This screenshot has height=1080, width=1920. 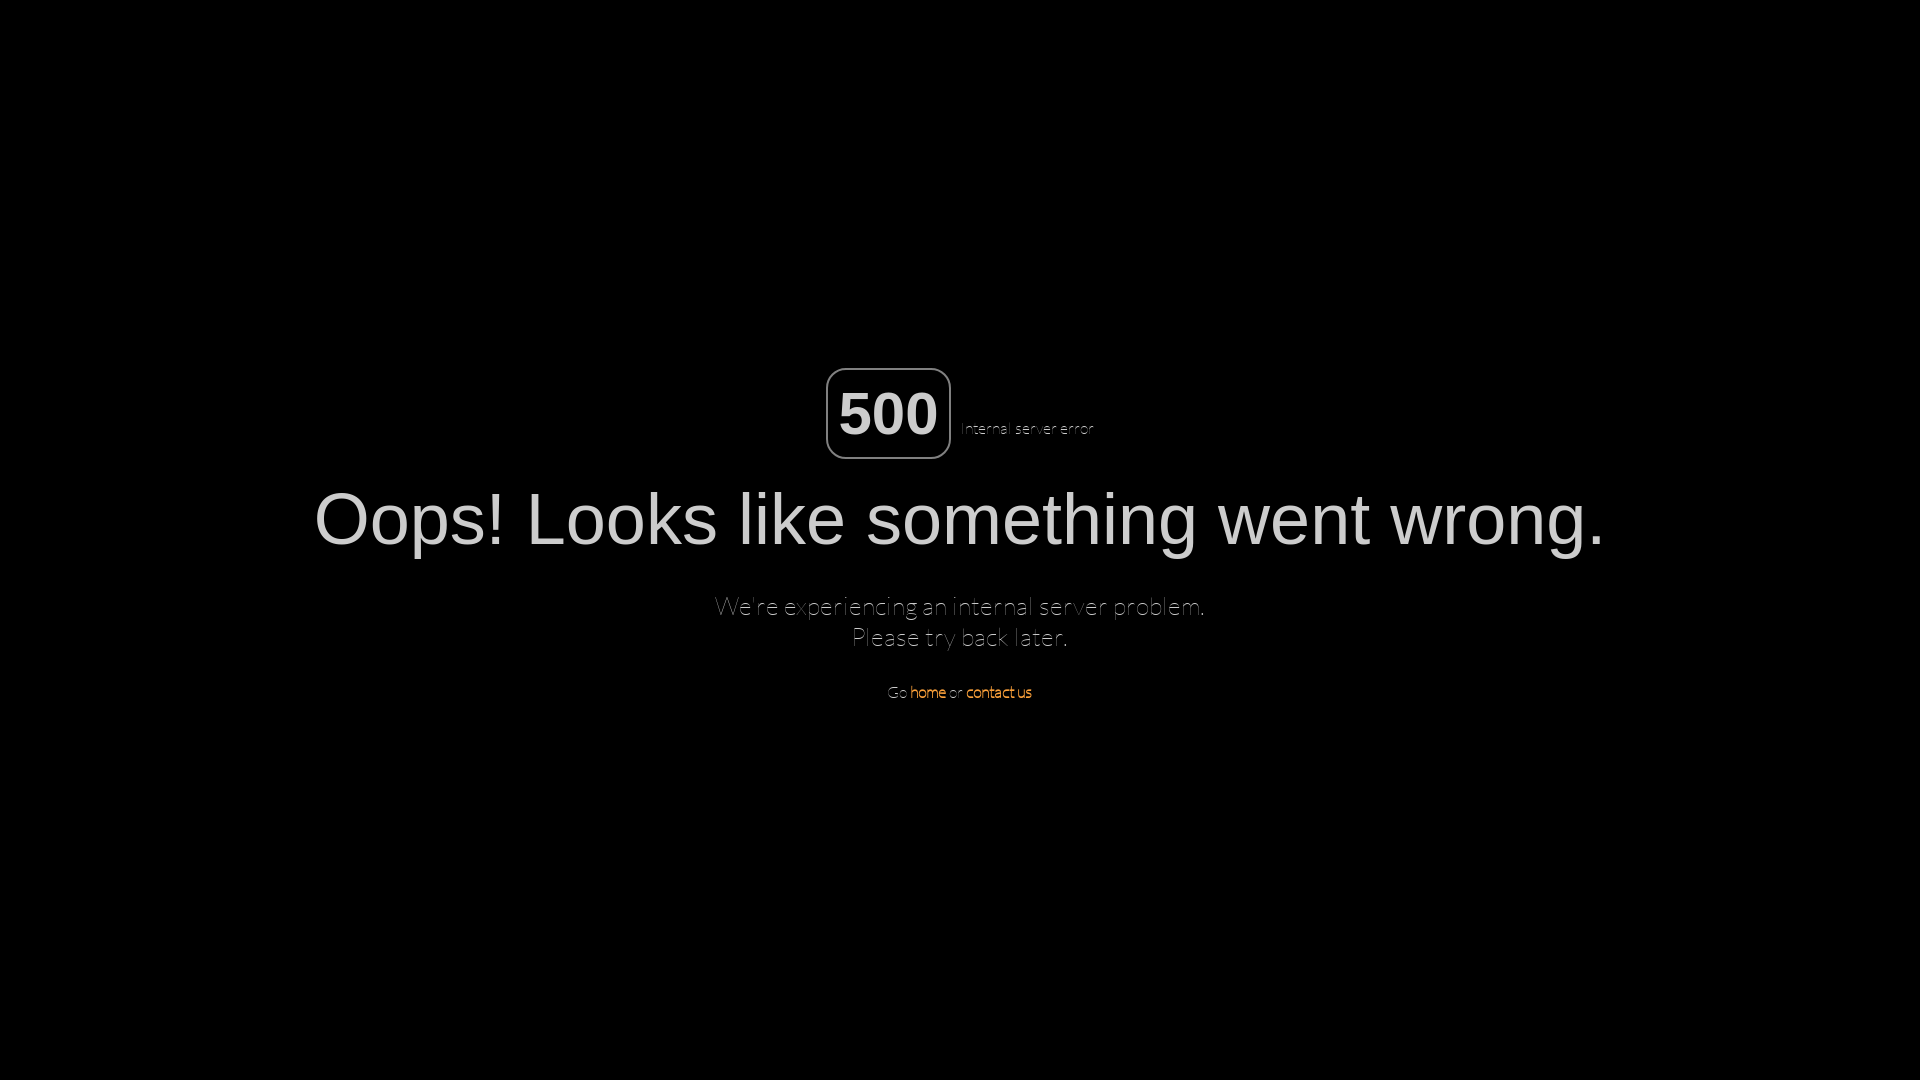 What do you see at coordinates (928, 692) in the screenshot?
I see `home` at bounding box center [928, 692].